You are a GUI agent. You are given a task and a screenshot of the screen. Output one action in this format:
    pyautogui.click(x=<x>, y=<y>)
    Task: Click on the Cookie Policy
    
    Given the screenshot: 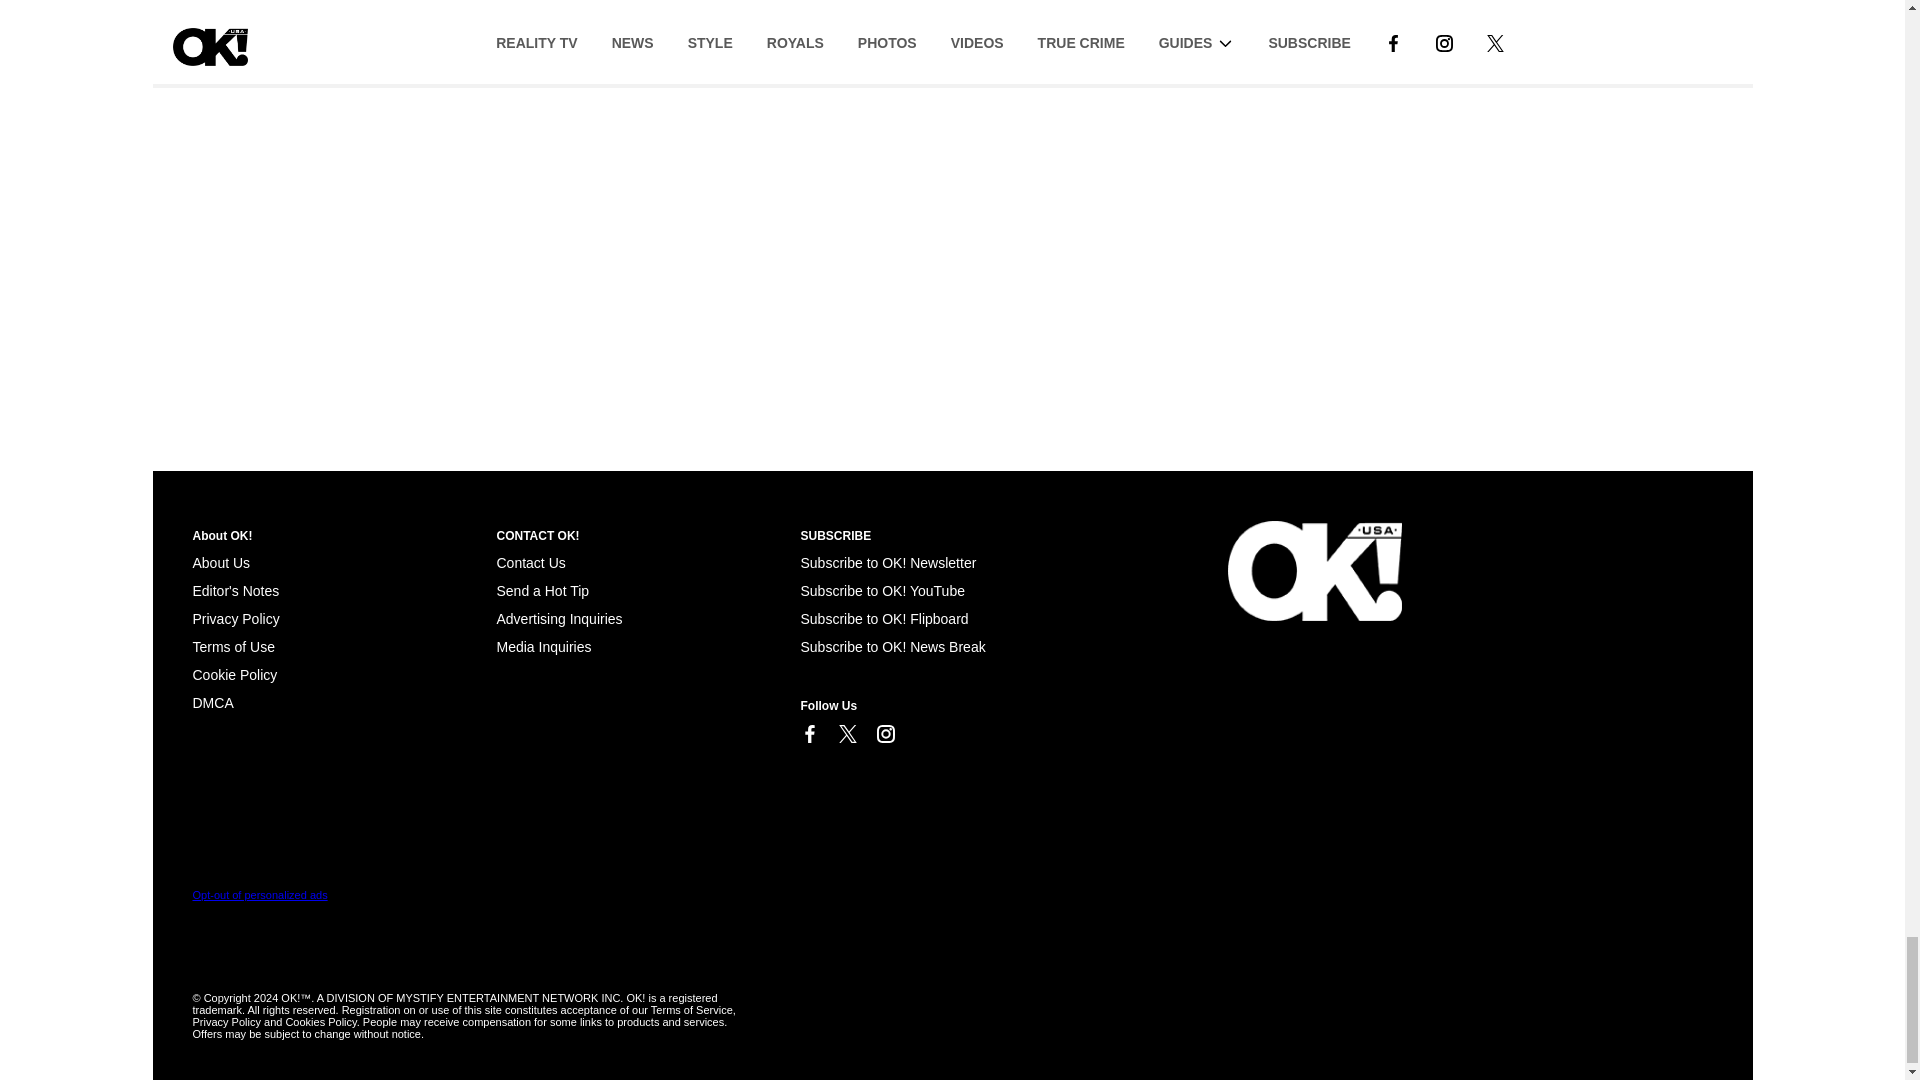 What is the action you would take?
    pyautogui.click(x=234, y=674)
    